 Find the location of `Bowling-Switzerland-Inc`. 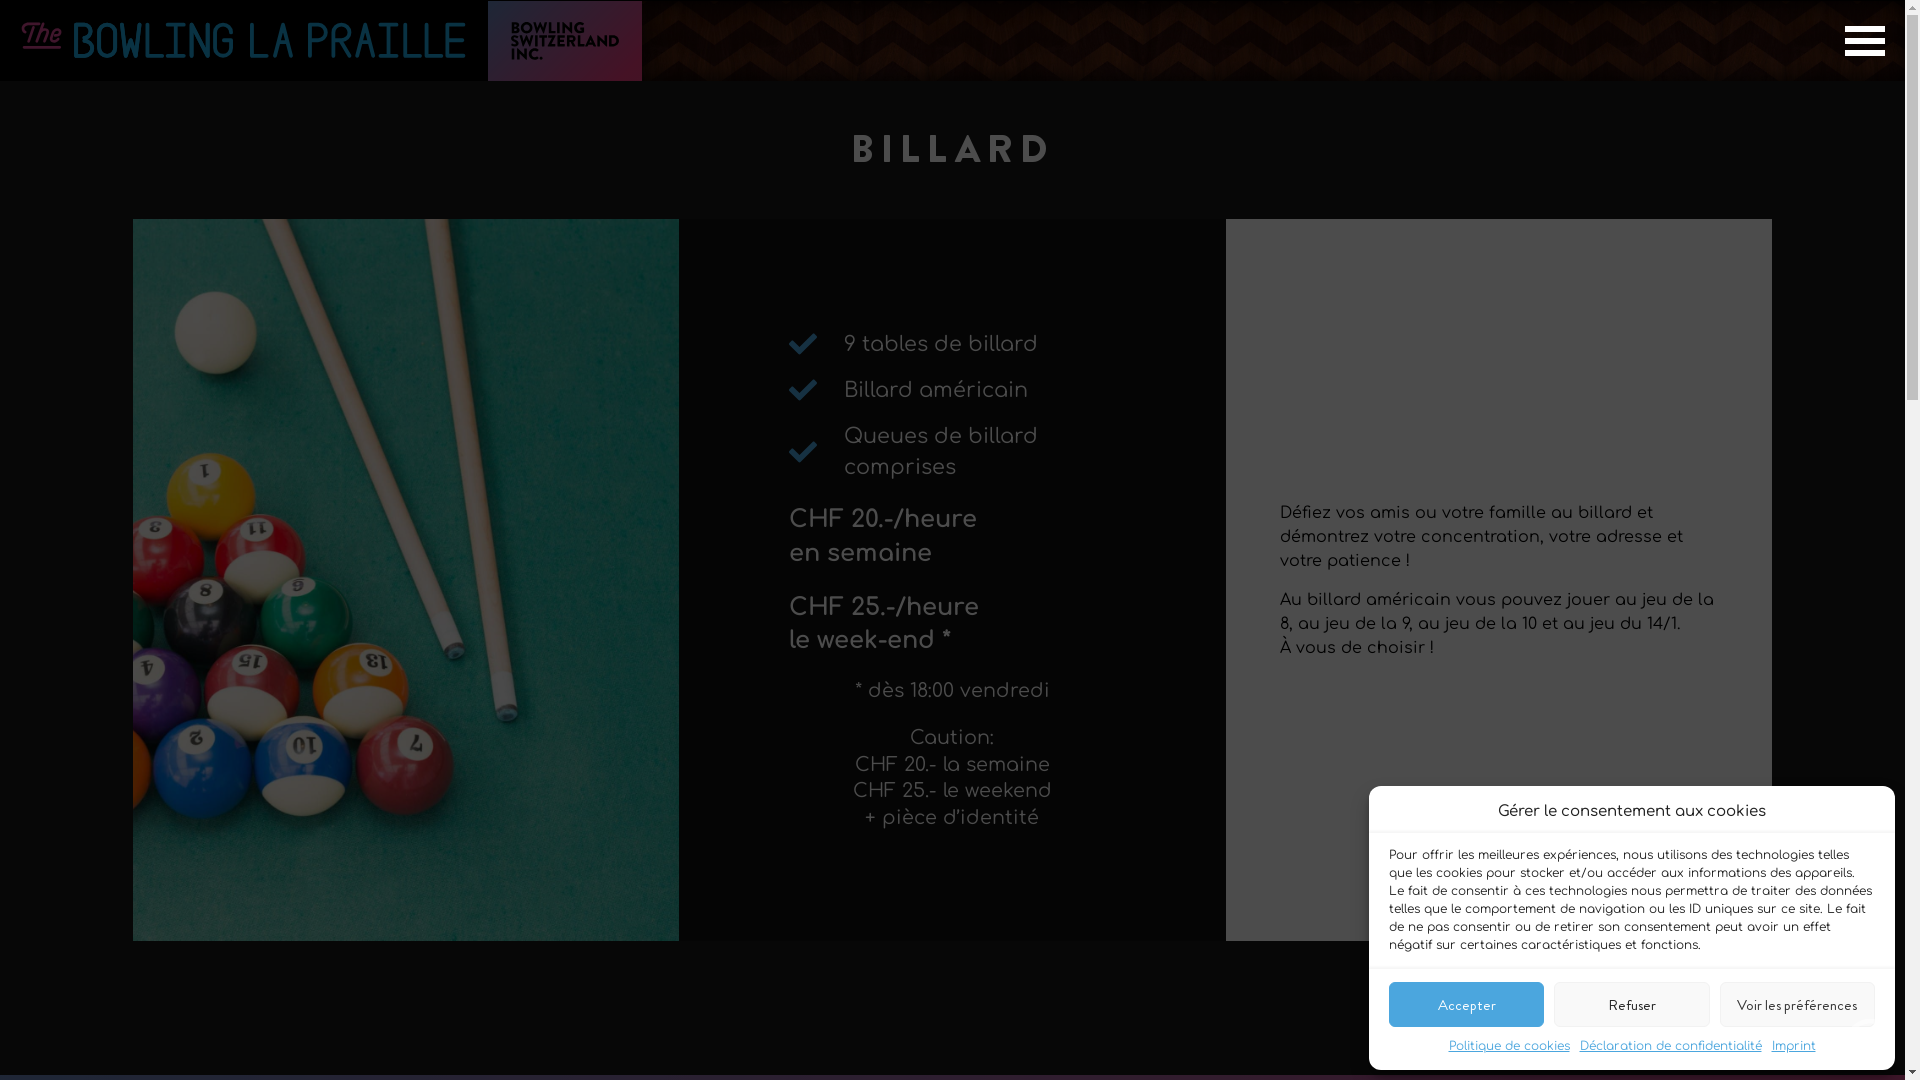

Bowling-Switzerland-Inc is located at coordinates (564, 42).